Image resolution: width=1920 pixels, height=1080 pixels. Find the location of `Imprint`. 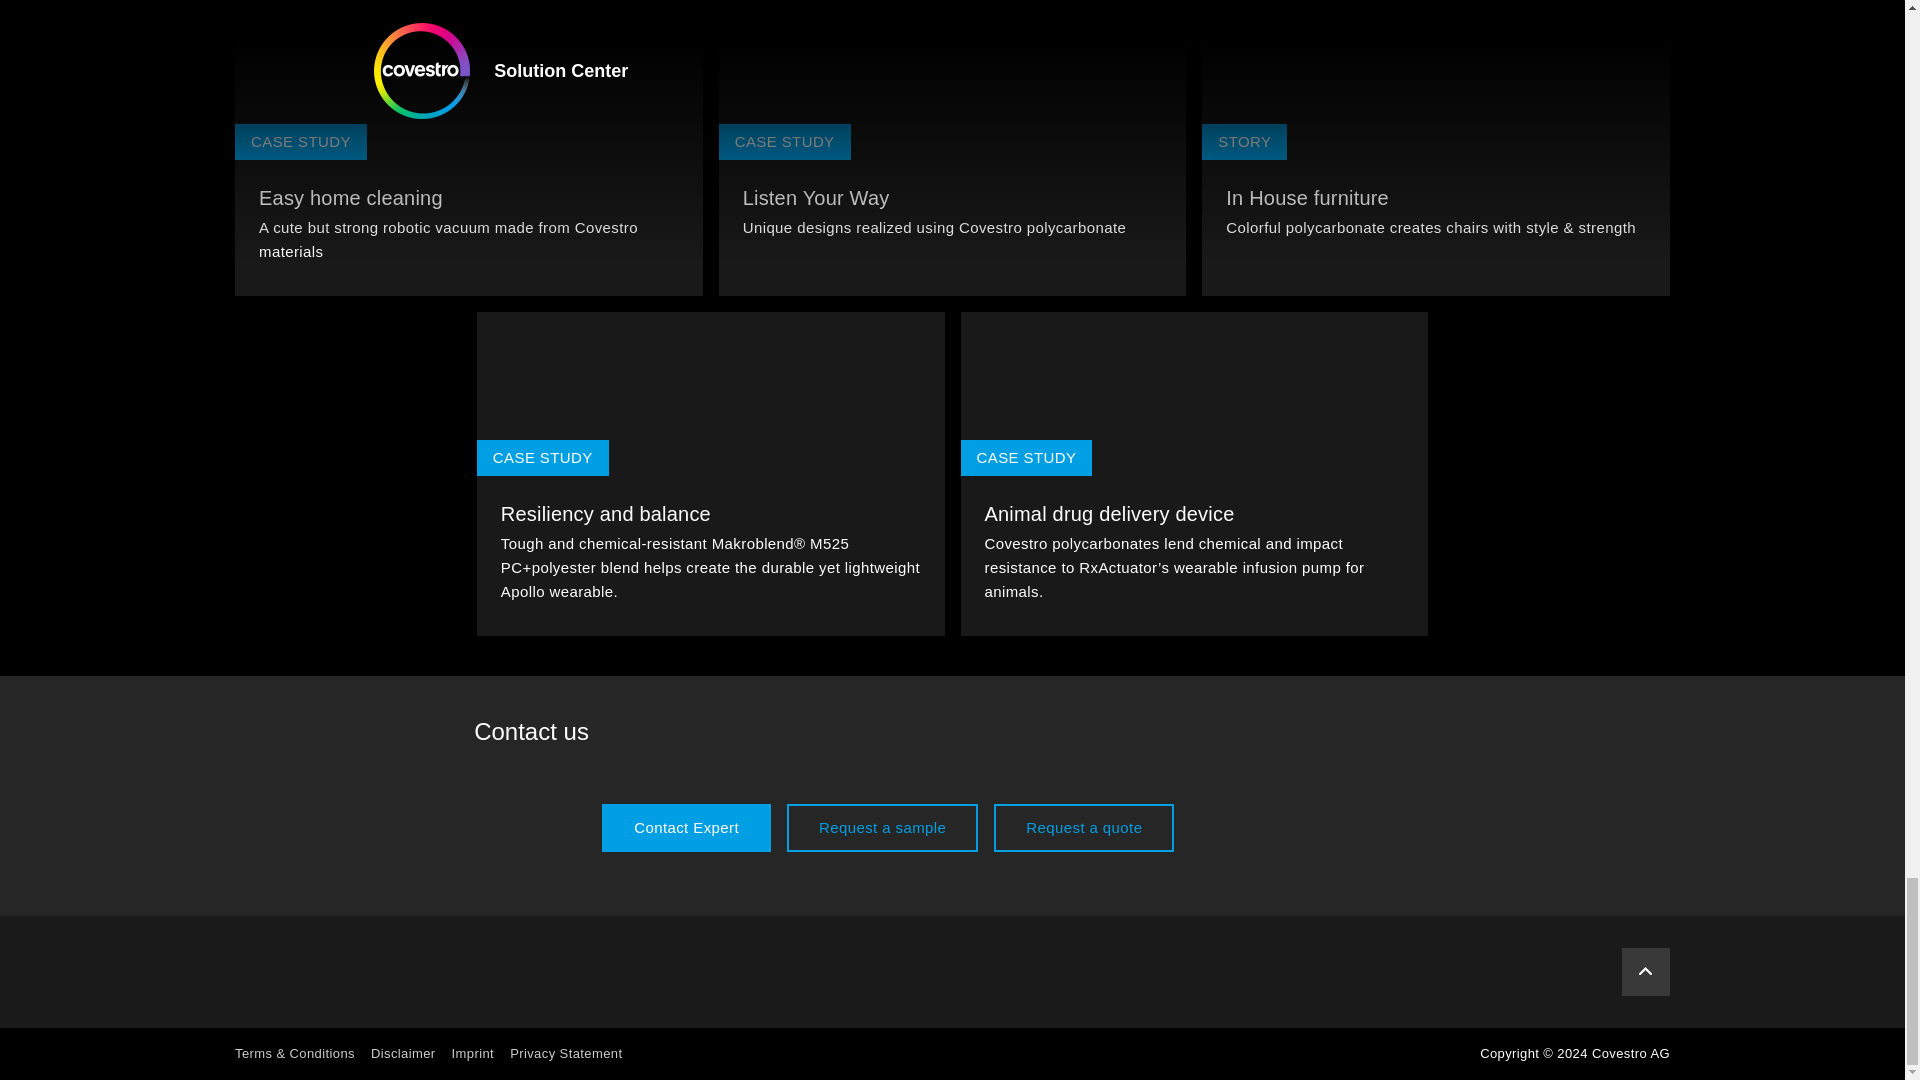

Imprint is located at coordinates (473, 1053).